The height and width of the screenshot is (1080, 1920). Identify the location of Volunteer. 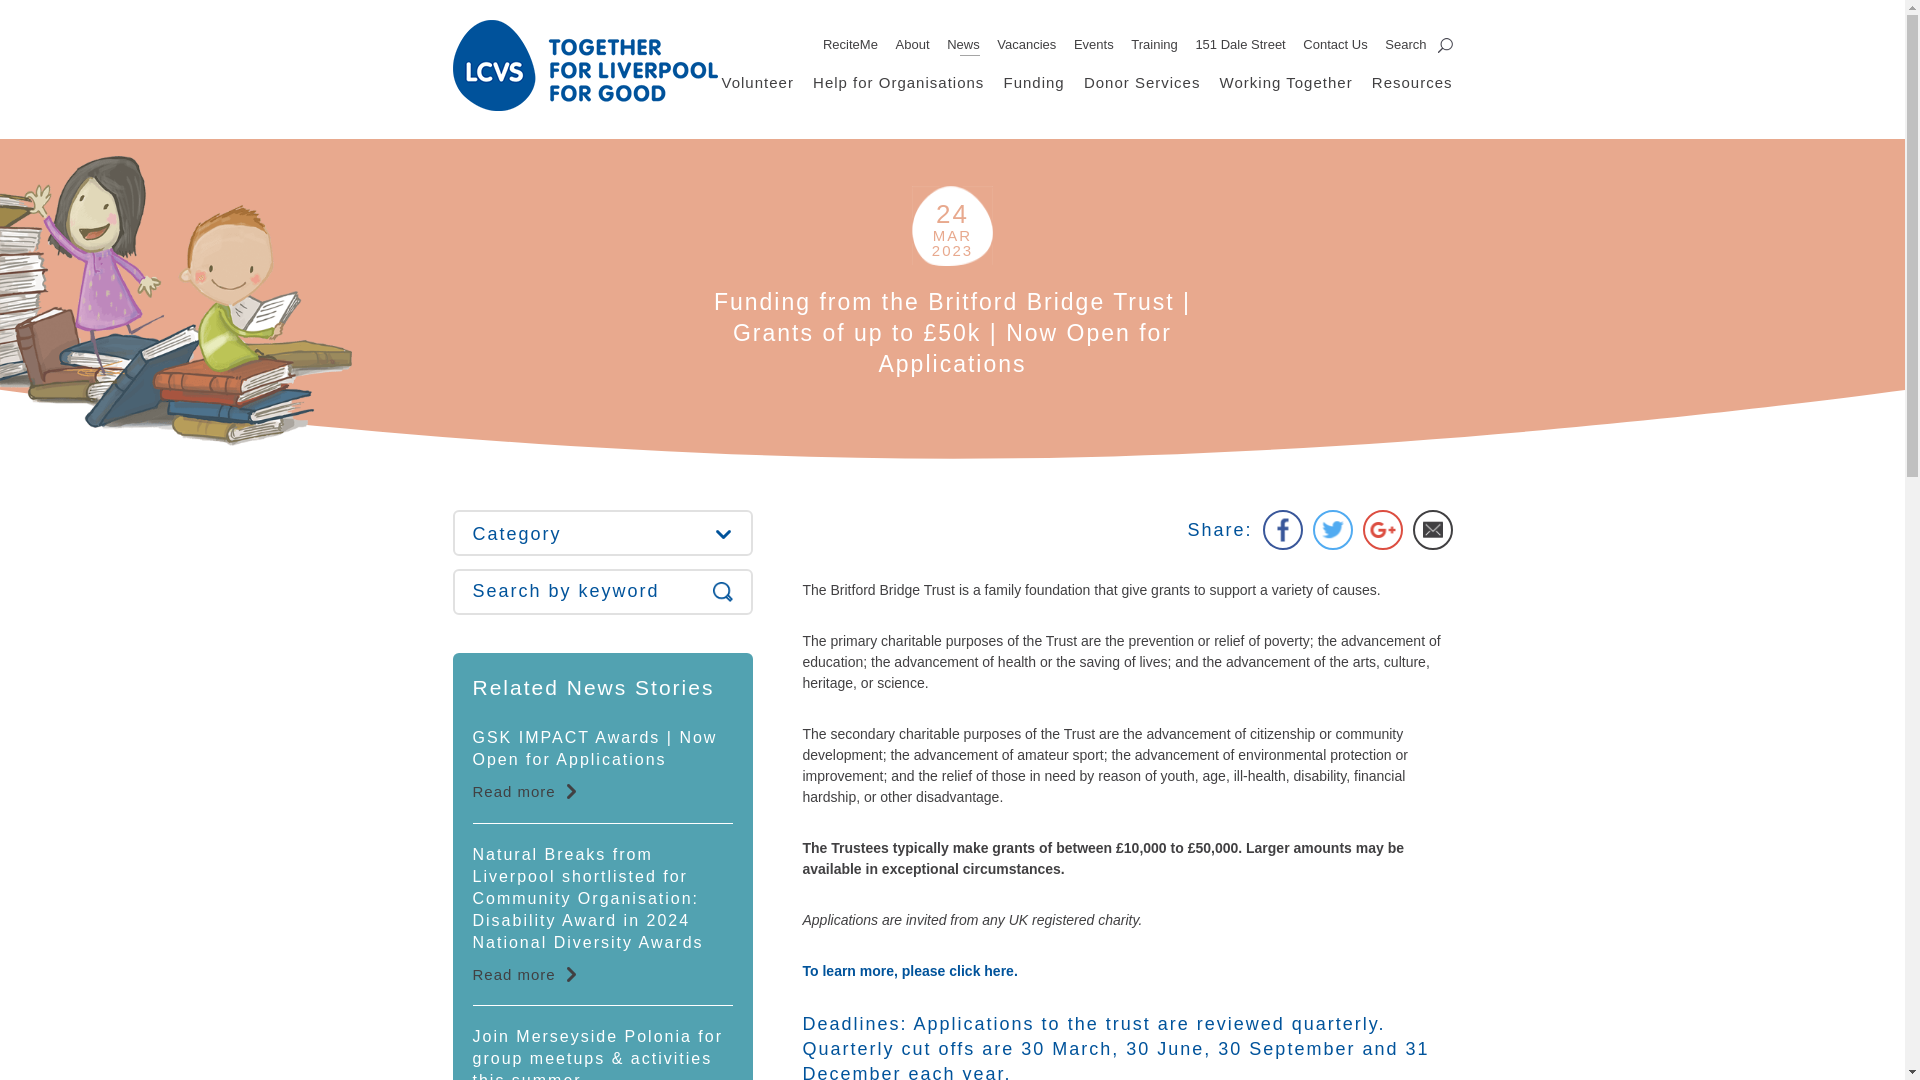
(758, 82).